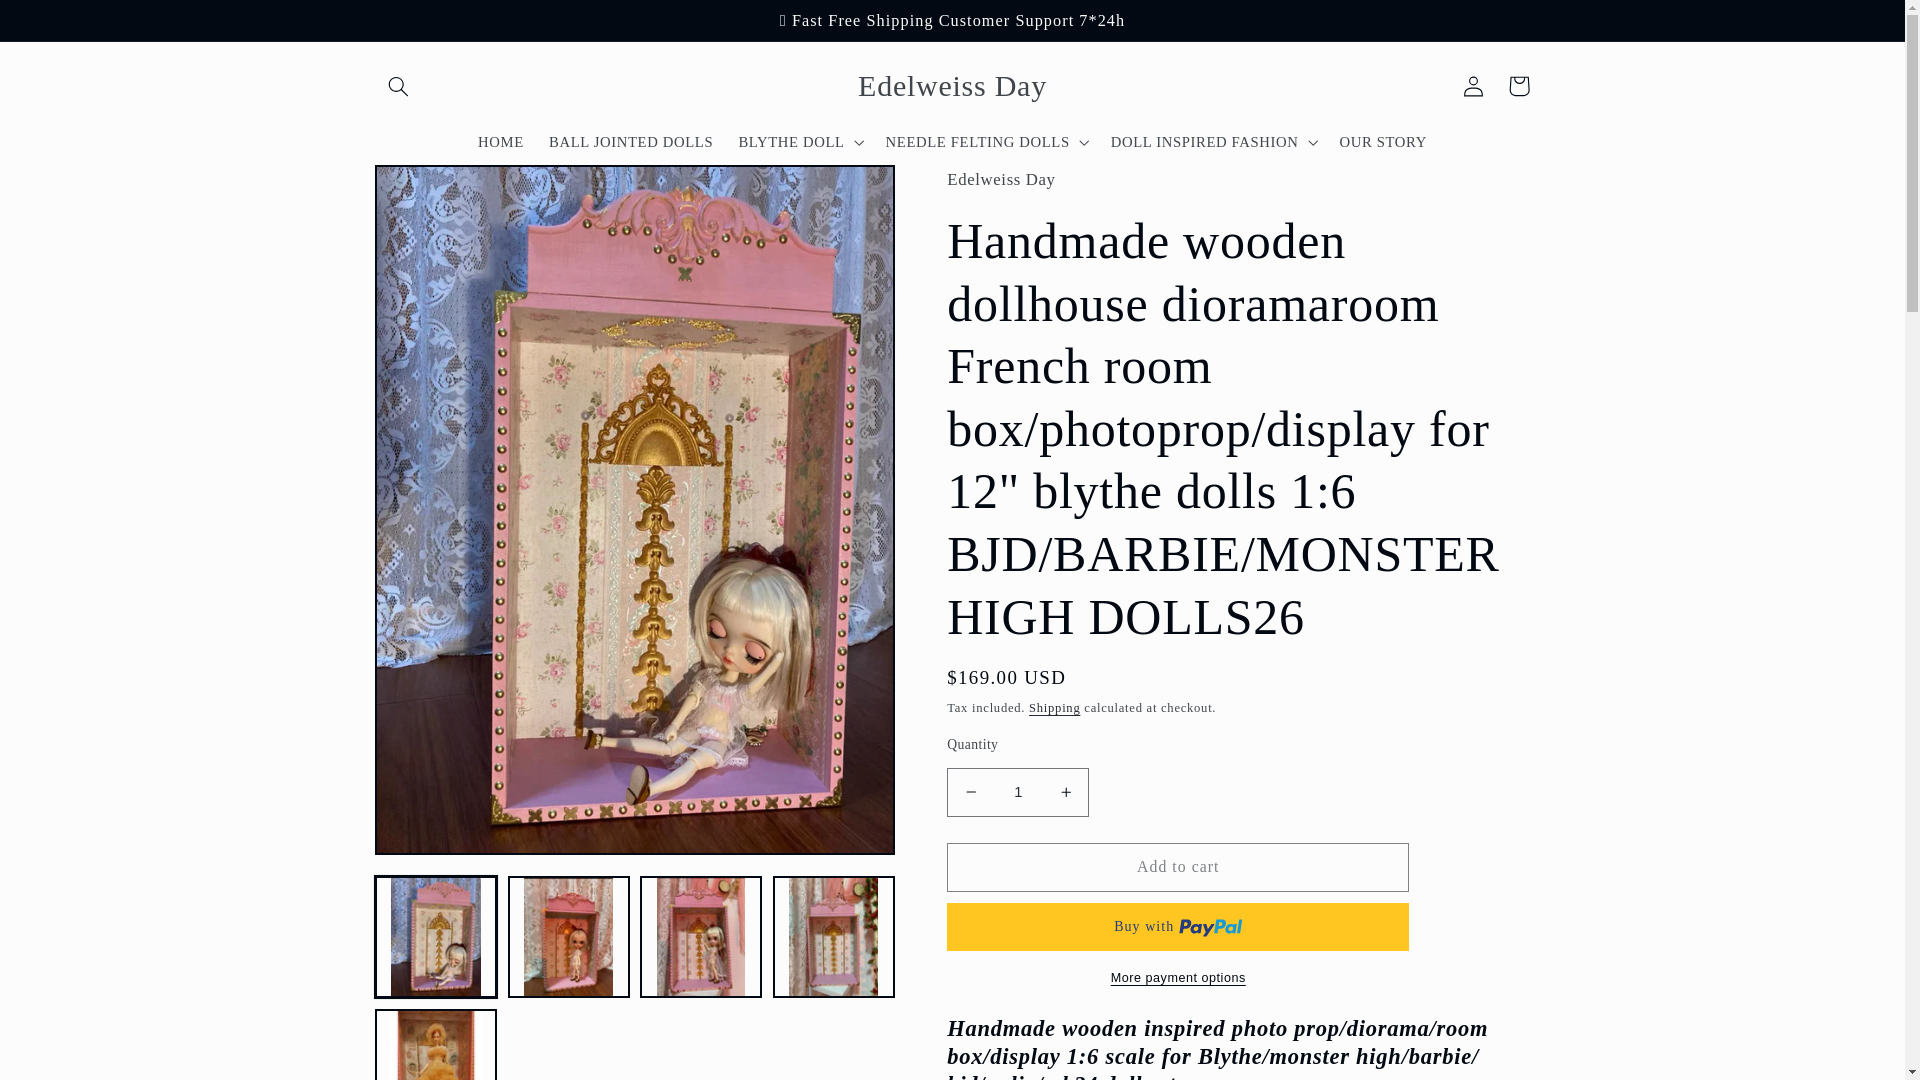 This screenshot has height=1080, width=1920. What do you see at coordinates (630, 142) in the screenshot?
I see `BALL JOINTED DOLLS` at bounding box center [630, 142].